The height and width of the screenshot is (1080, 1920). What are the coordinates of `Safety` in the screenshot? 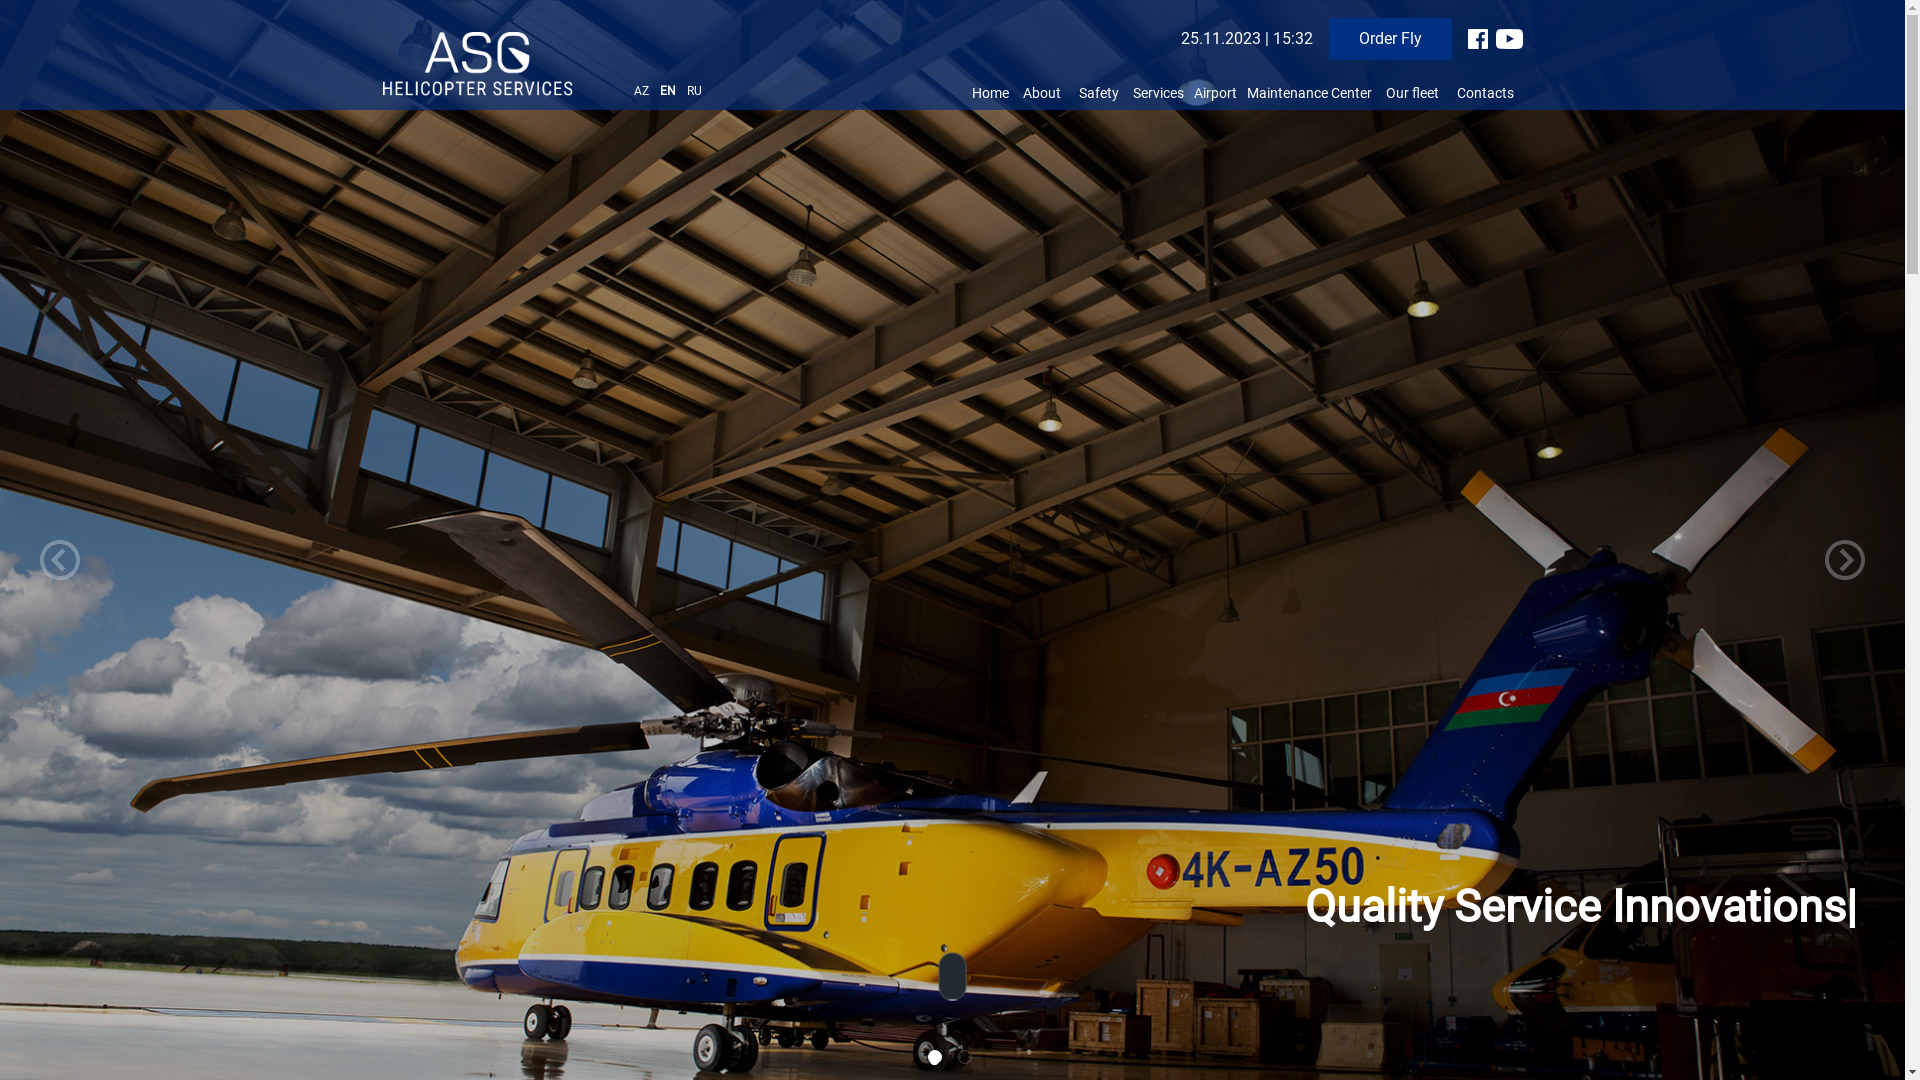 It's located at (1098, 93).